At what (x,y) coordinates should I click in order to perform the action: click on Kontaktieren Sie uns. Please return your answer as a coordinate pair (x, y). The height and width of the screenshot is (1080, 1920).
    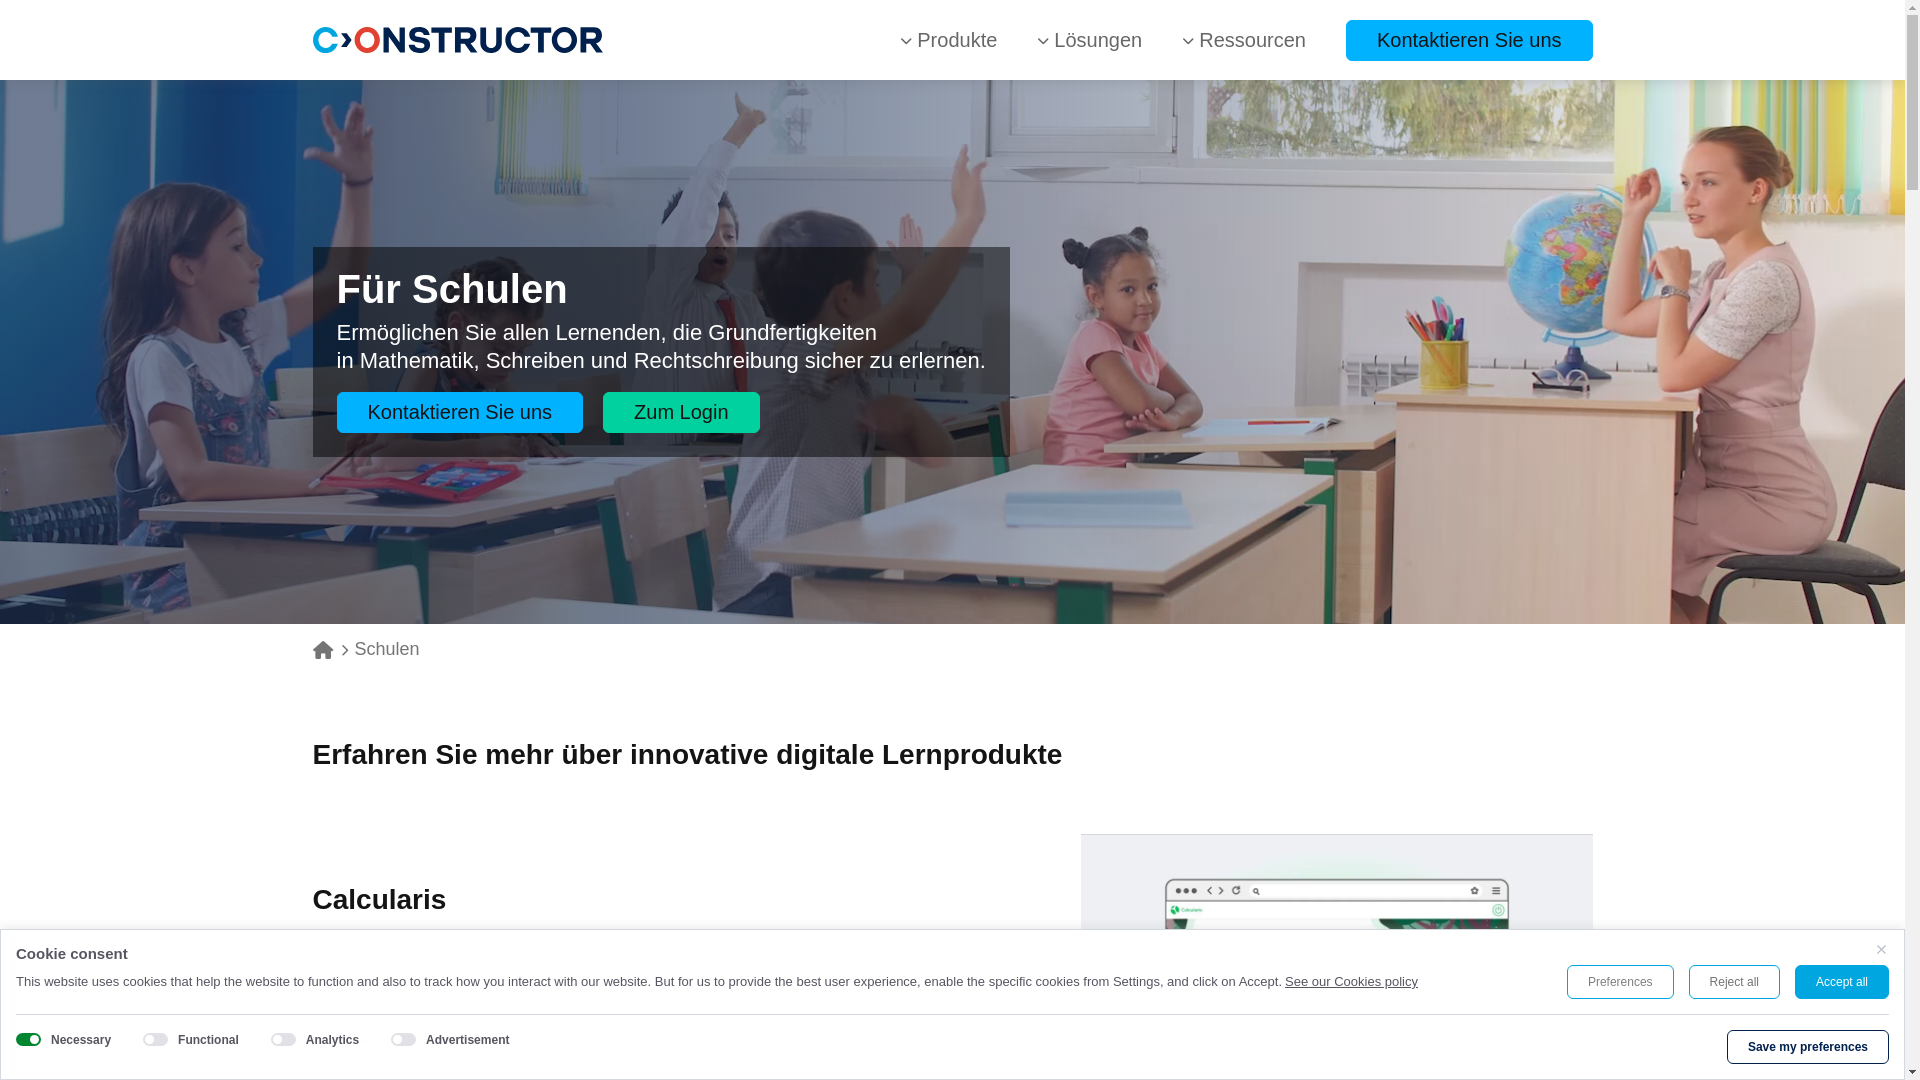
    Looking at the image, I should click on (1470, 40).